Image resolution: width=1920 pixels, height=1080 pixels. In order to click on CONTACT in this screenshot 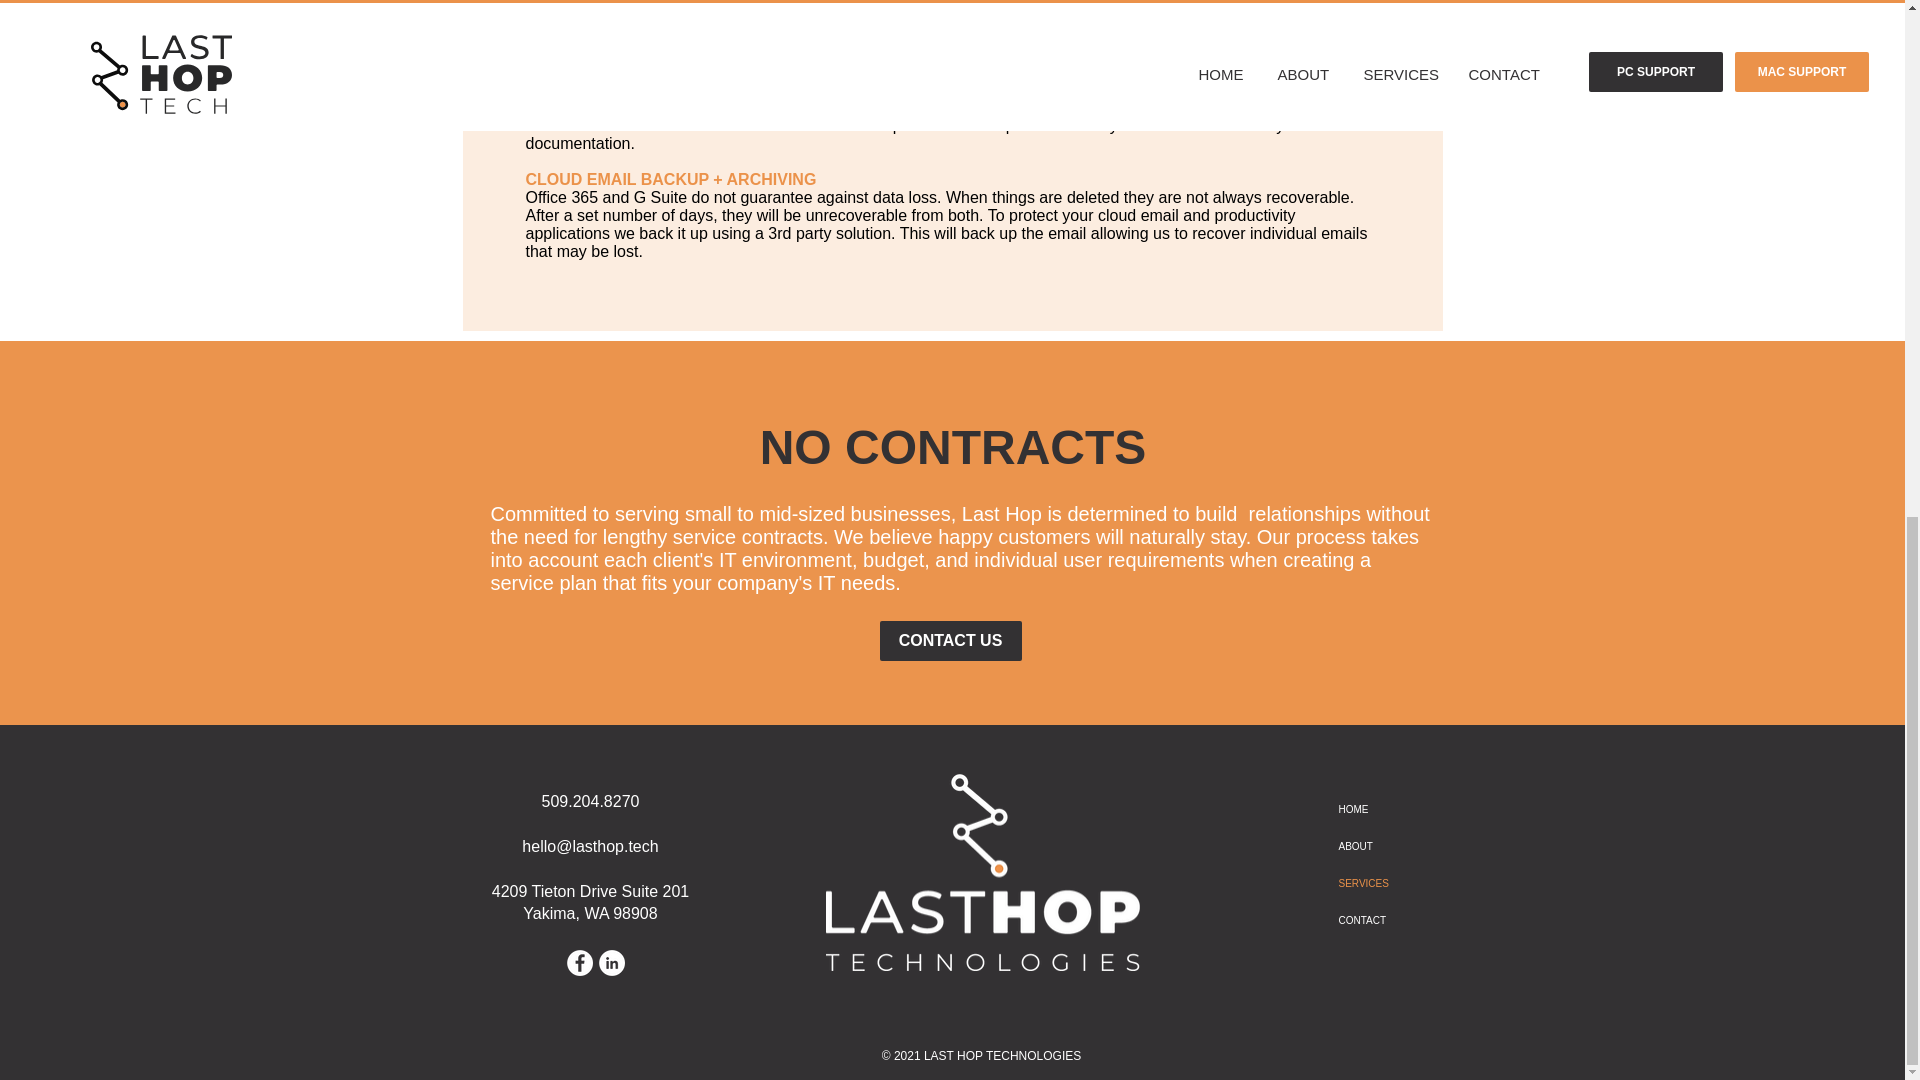, I will do `click(1381, 920)`.